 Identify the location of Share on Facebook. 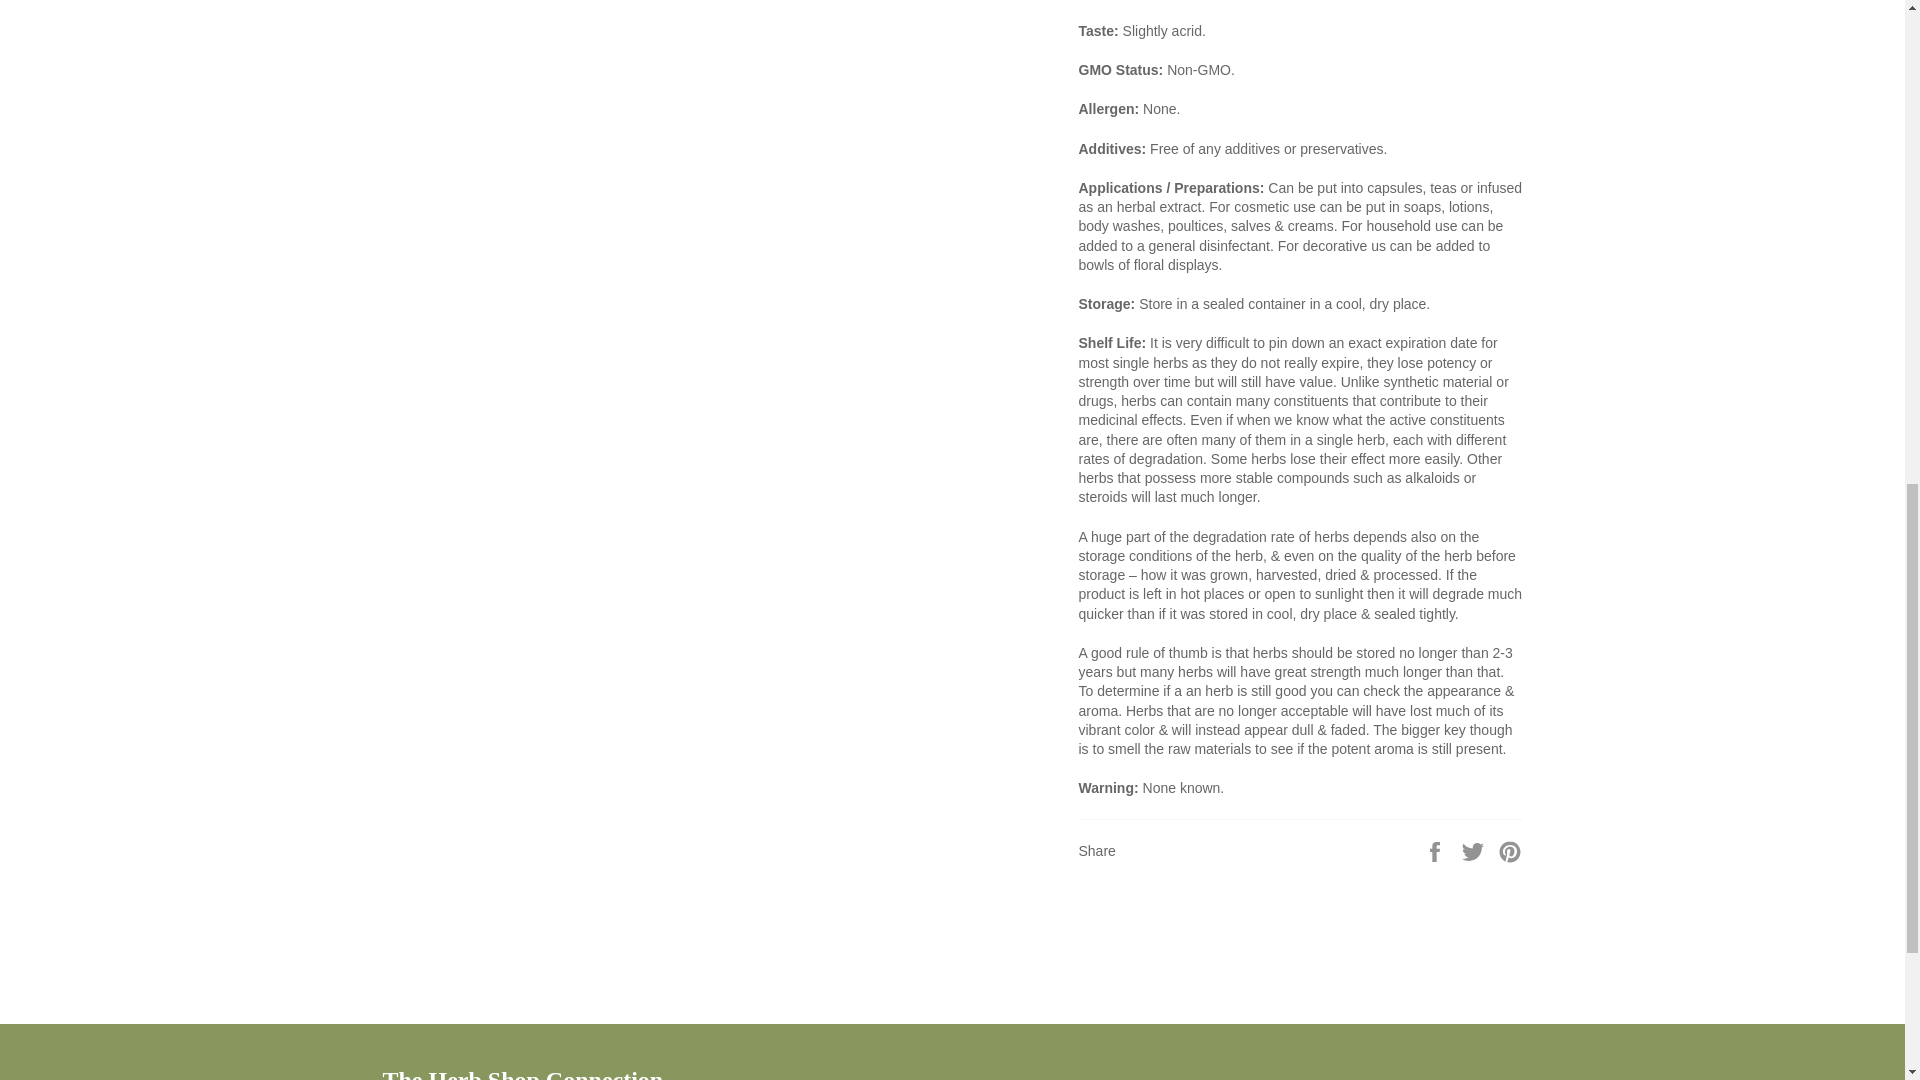
(1436, 850).